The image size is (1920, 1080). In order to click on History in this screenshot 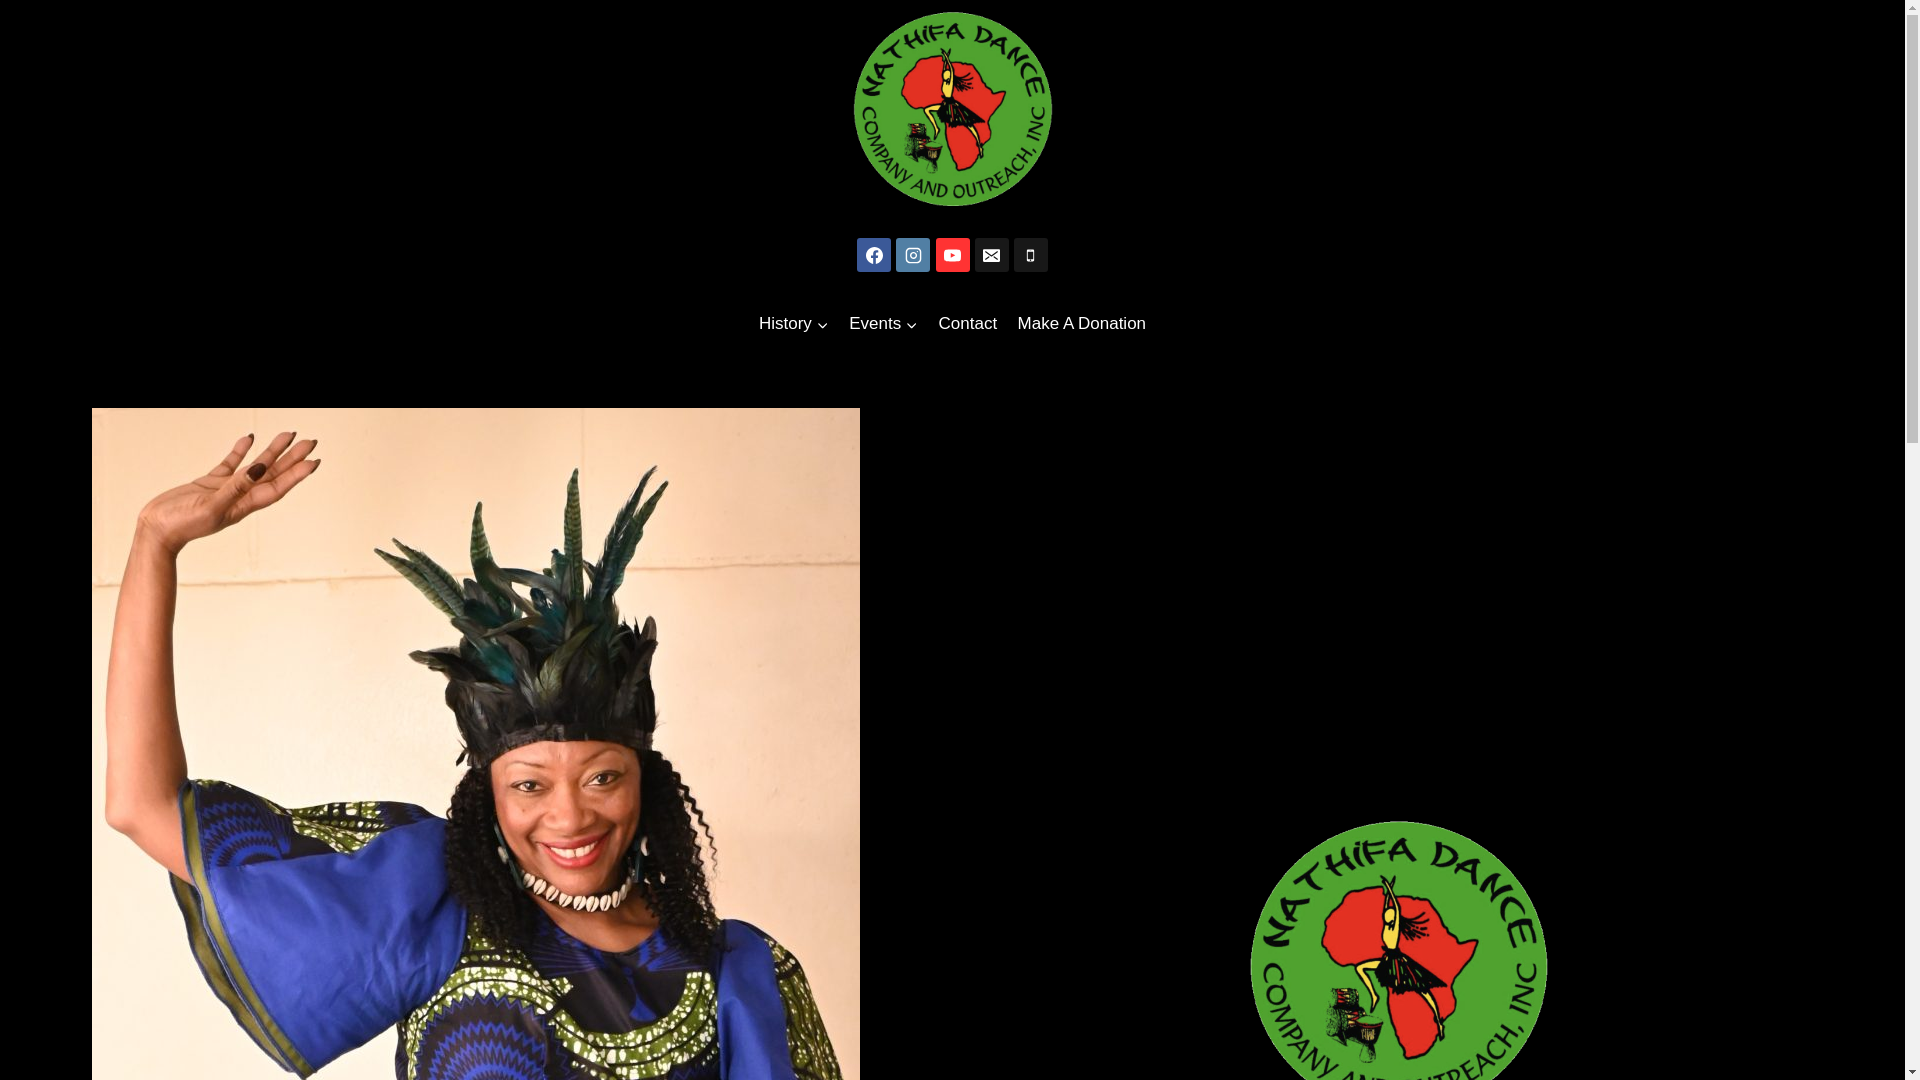, I will do `click(794, 324)`.